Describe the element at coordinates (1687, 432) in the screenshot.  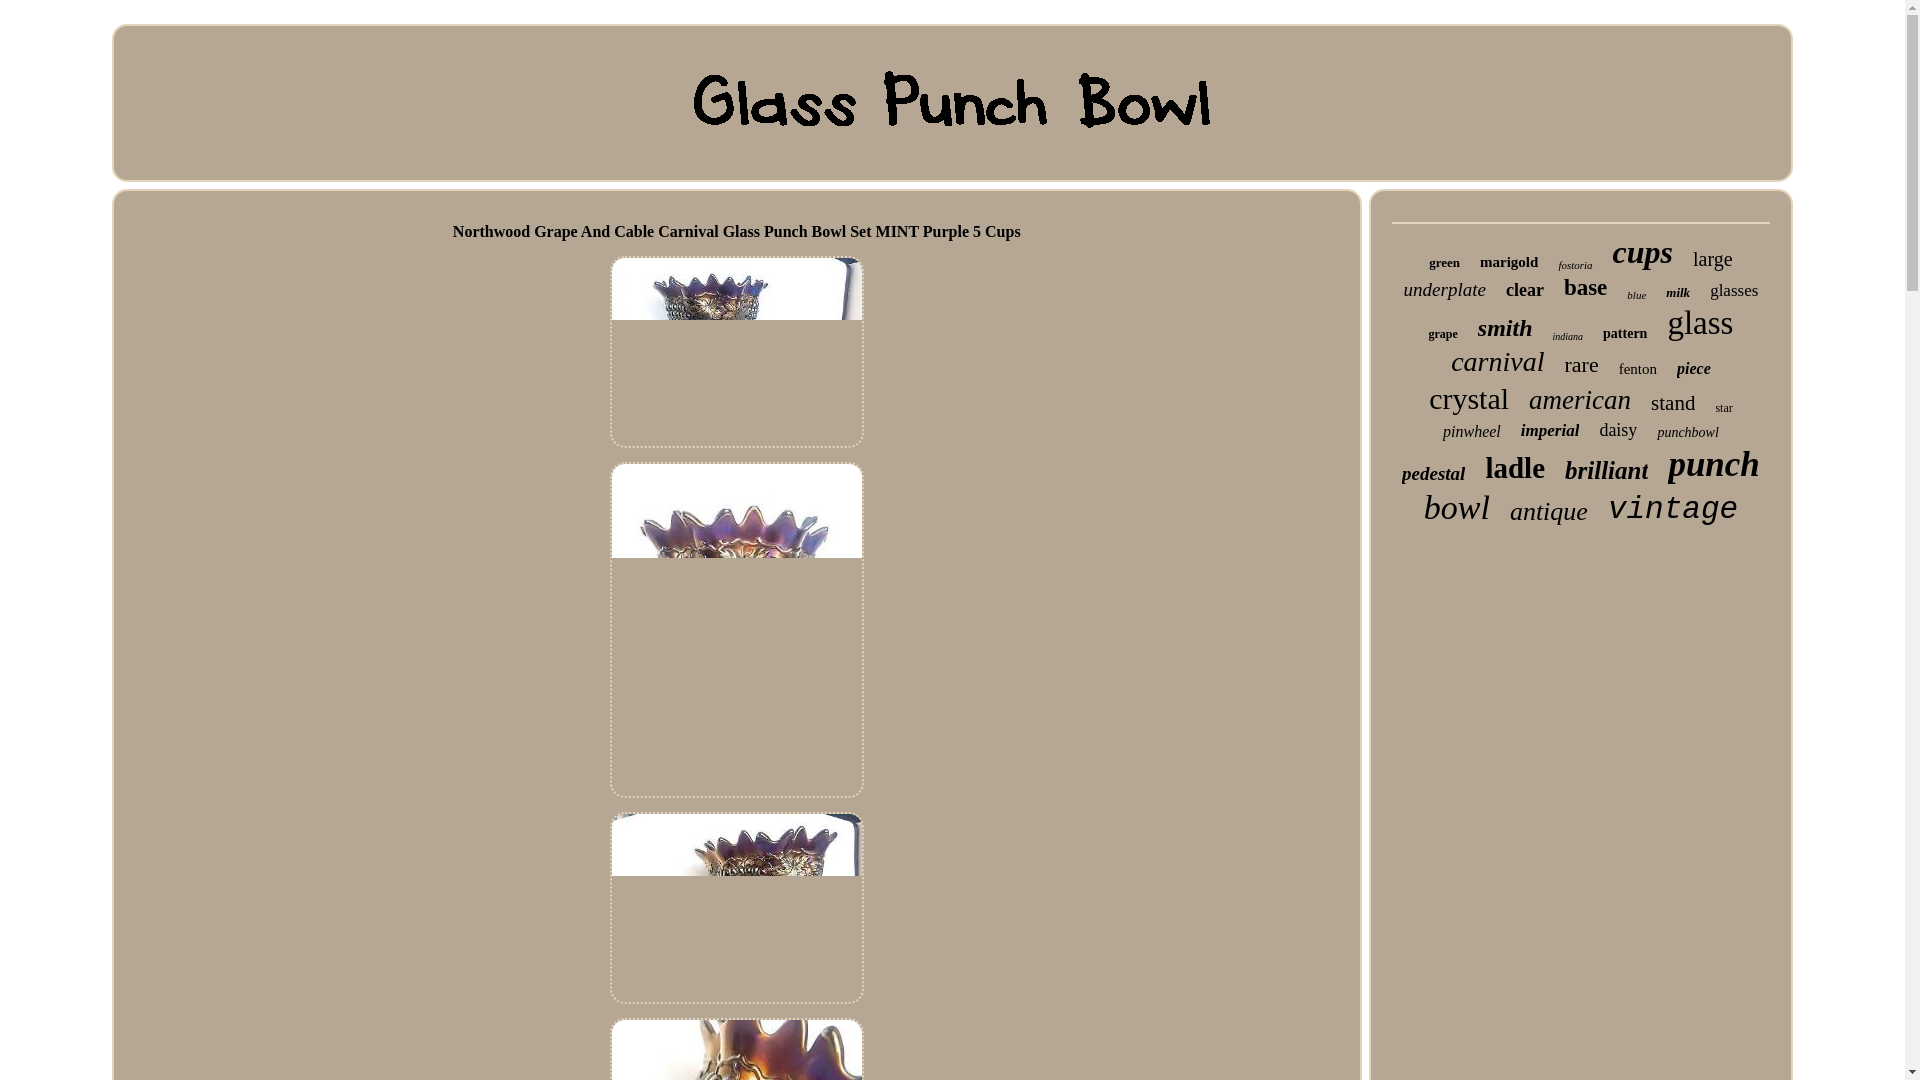
I see `punchbowl` at that location.